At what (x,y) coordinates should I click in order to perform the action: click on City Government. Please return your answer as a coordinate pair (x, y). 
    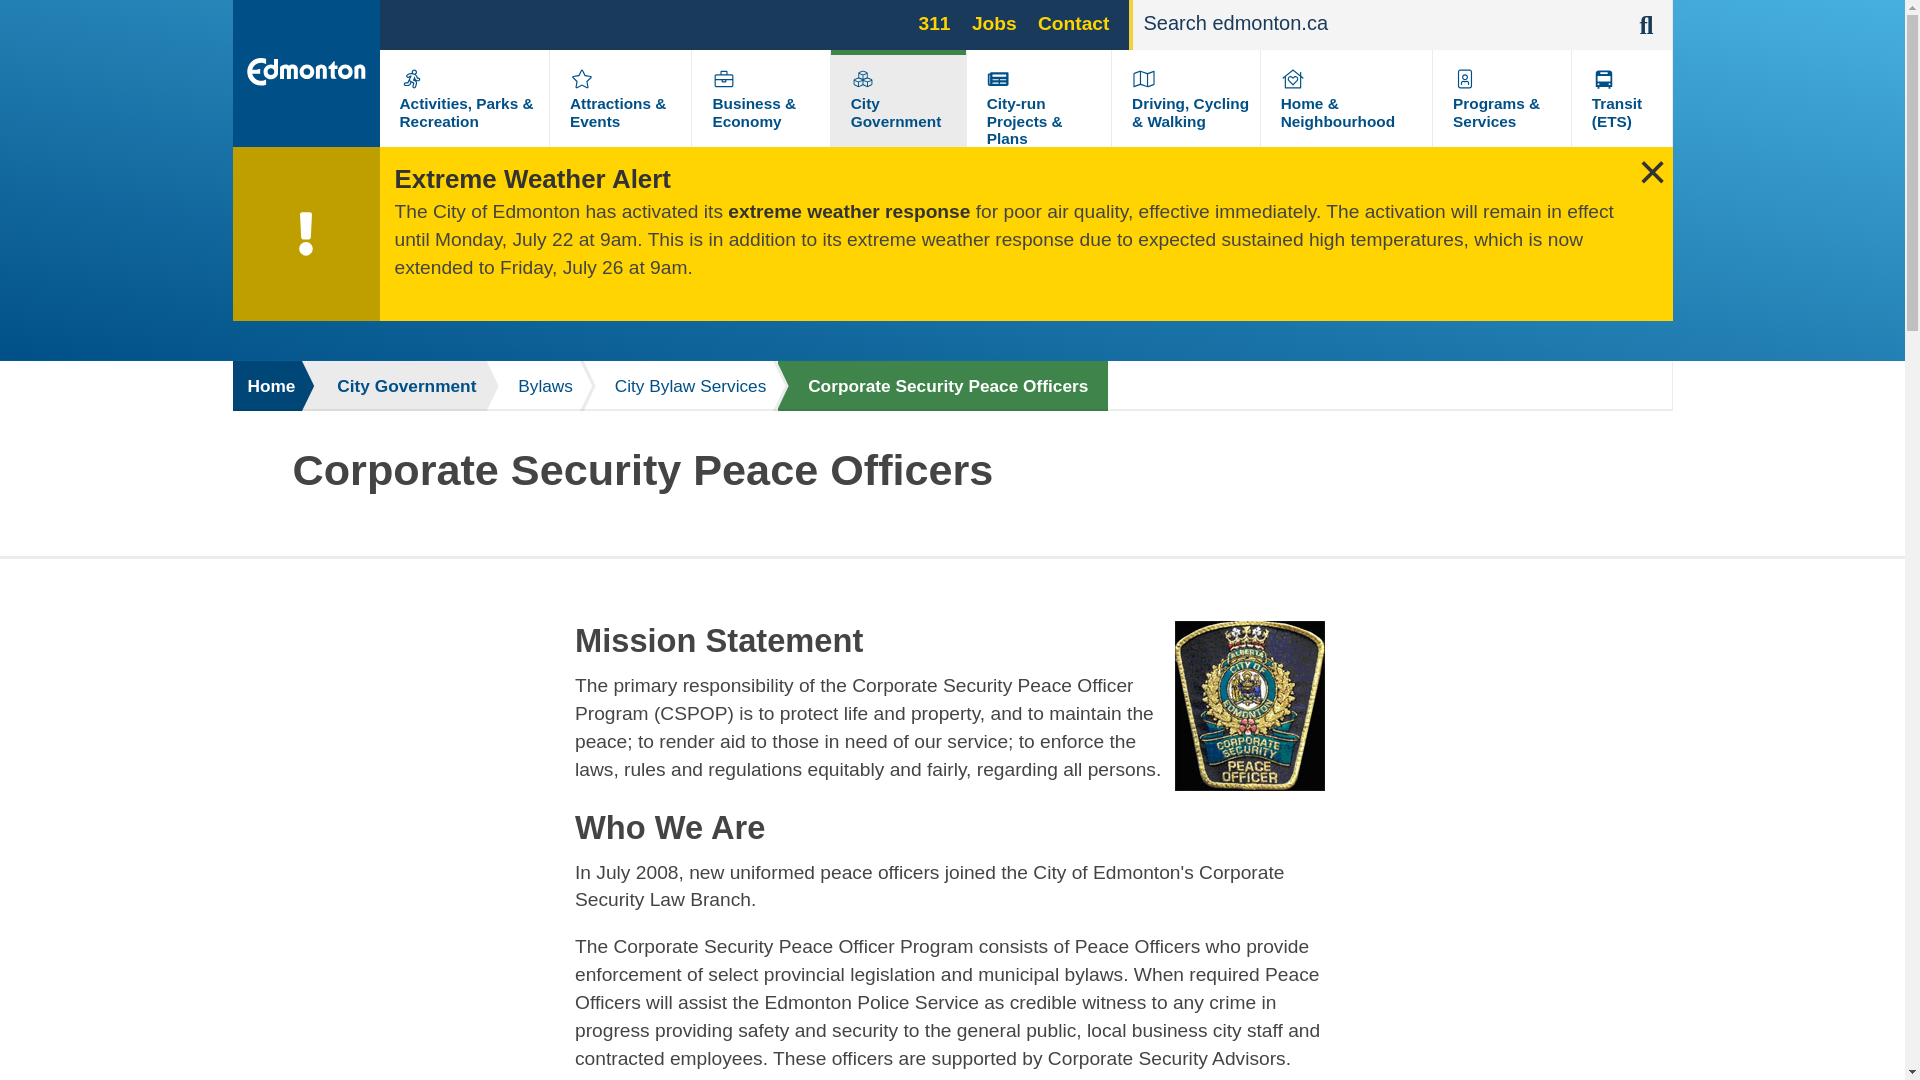
    Looking at the image, I should click on (396, 386).